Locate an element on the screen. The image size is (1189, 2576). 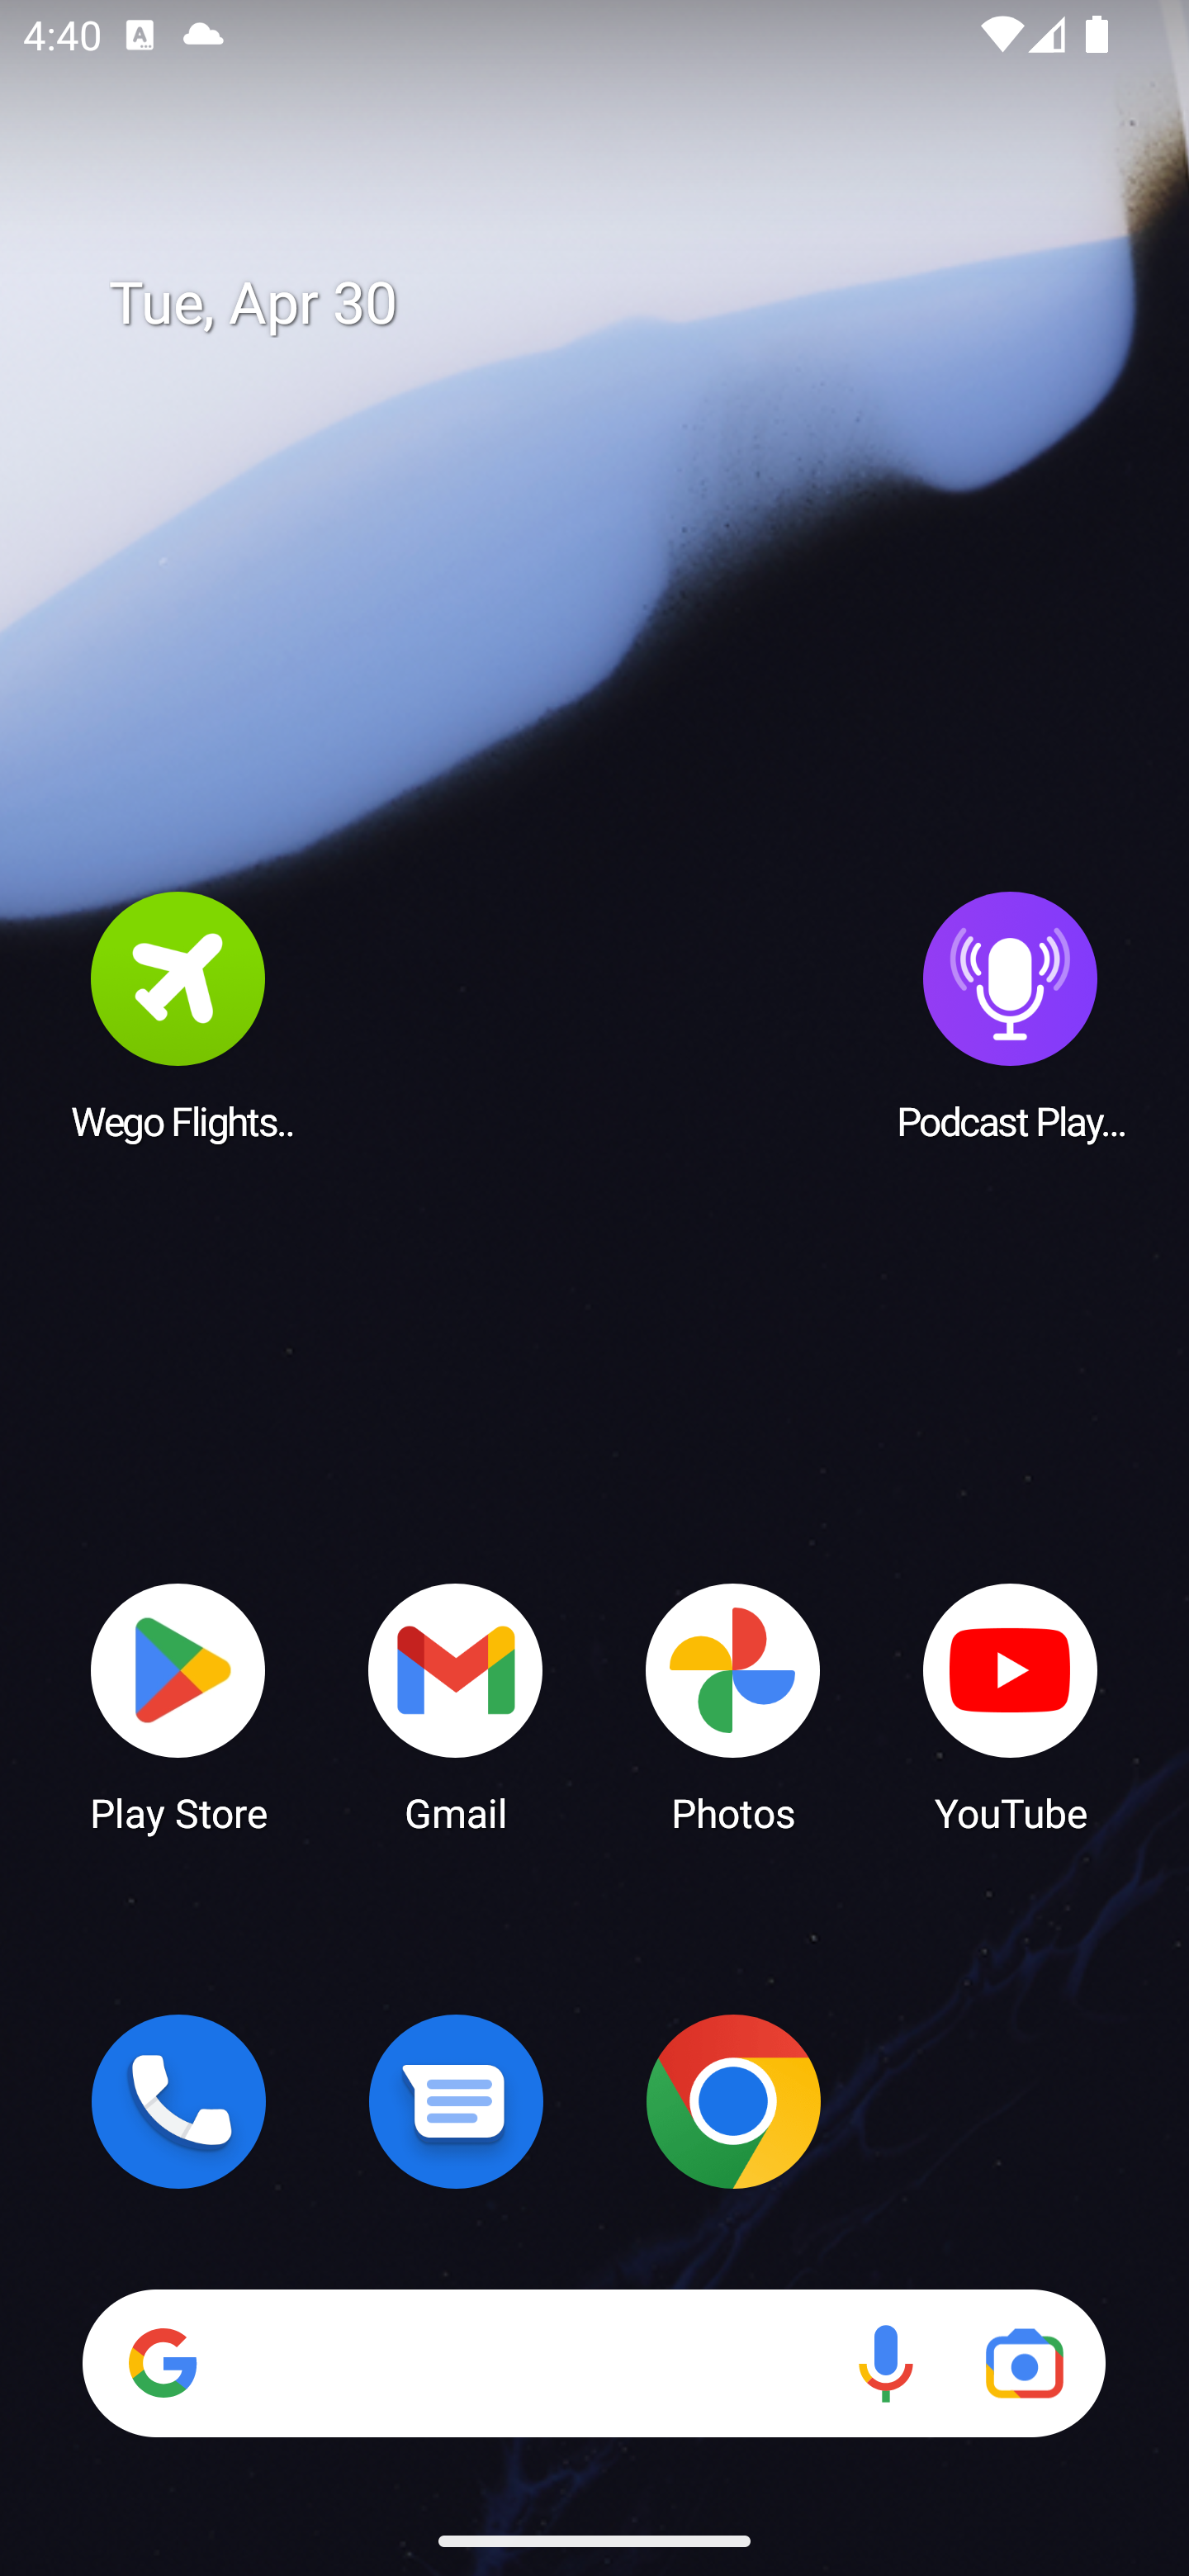
Play Store is located at coordinates (178, 1706).